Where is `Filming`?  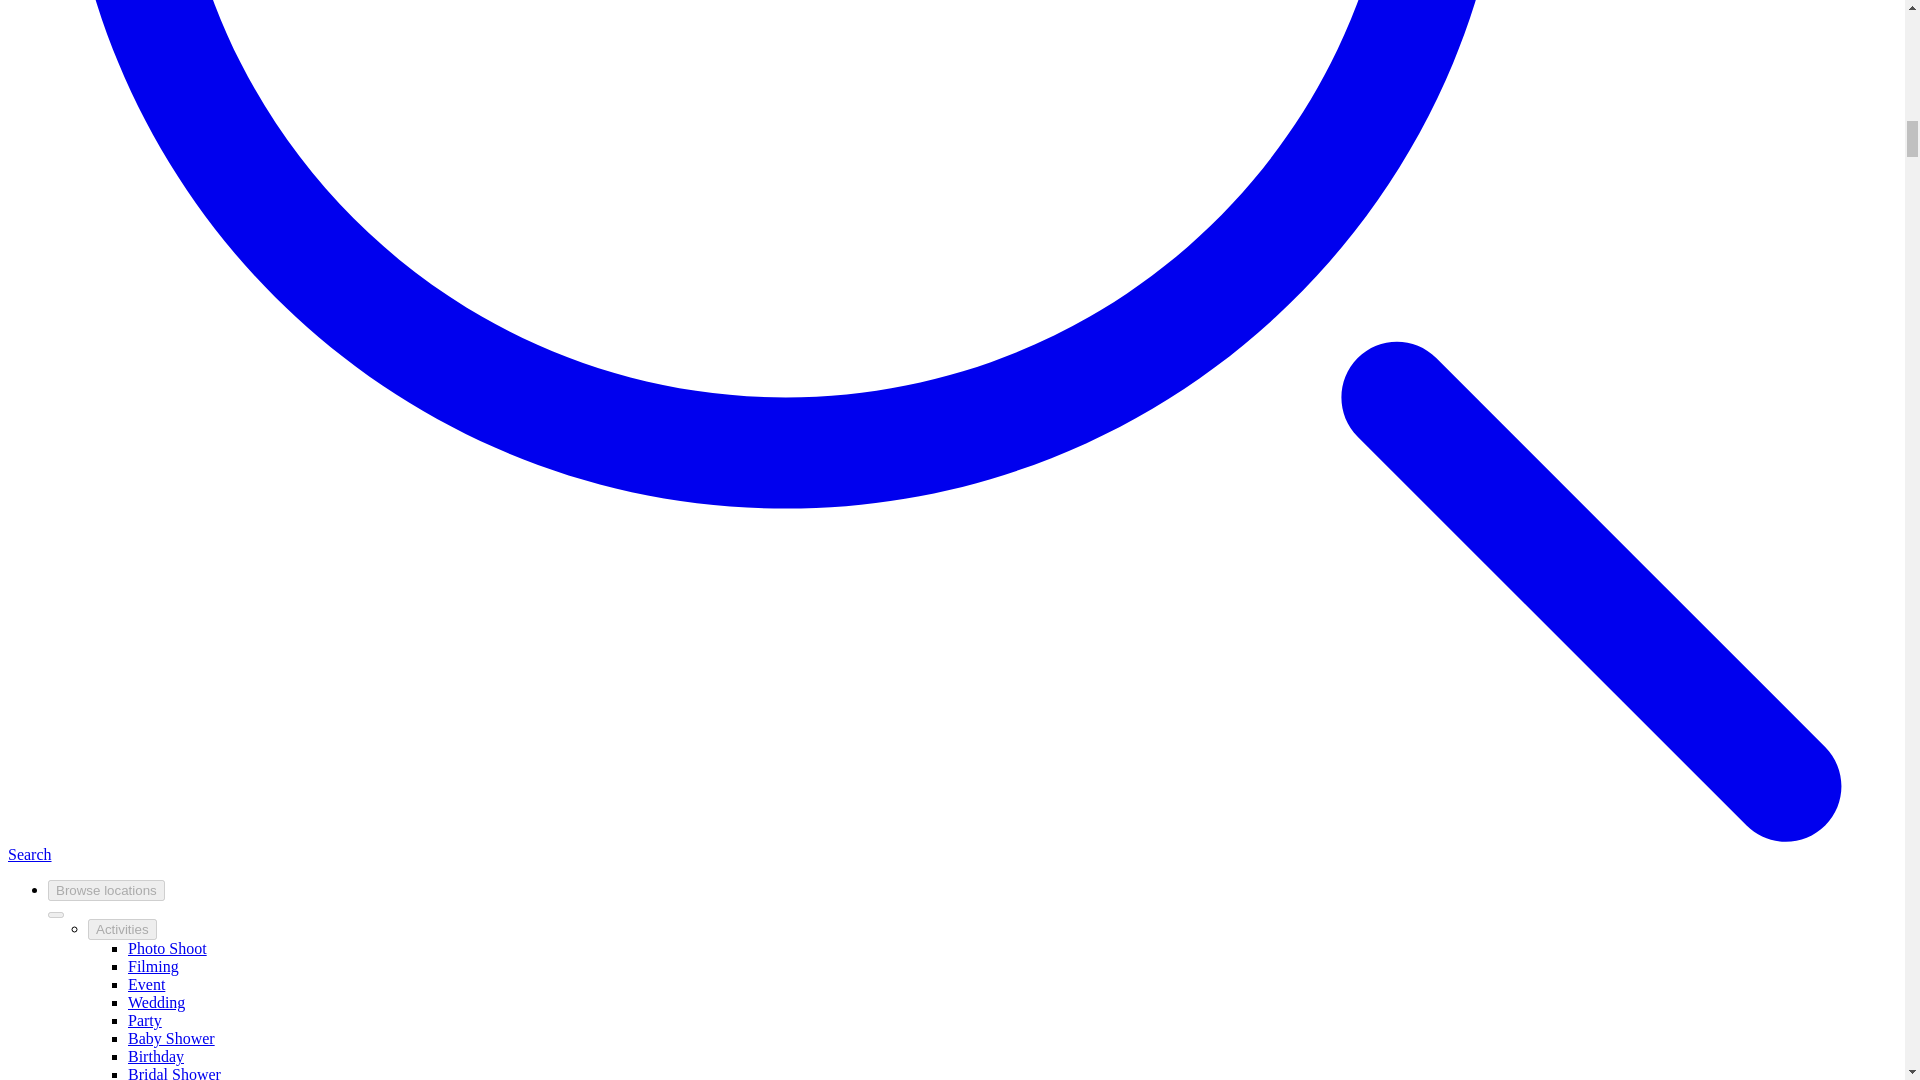
Filming is located at coordinates (153, 966).